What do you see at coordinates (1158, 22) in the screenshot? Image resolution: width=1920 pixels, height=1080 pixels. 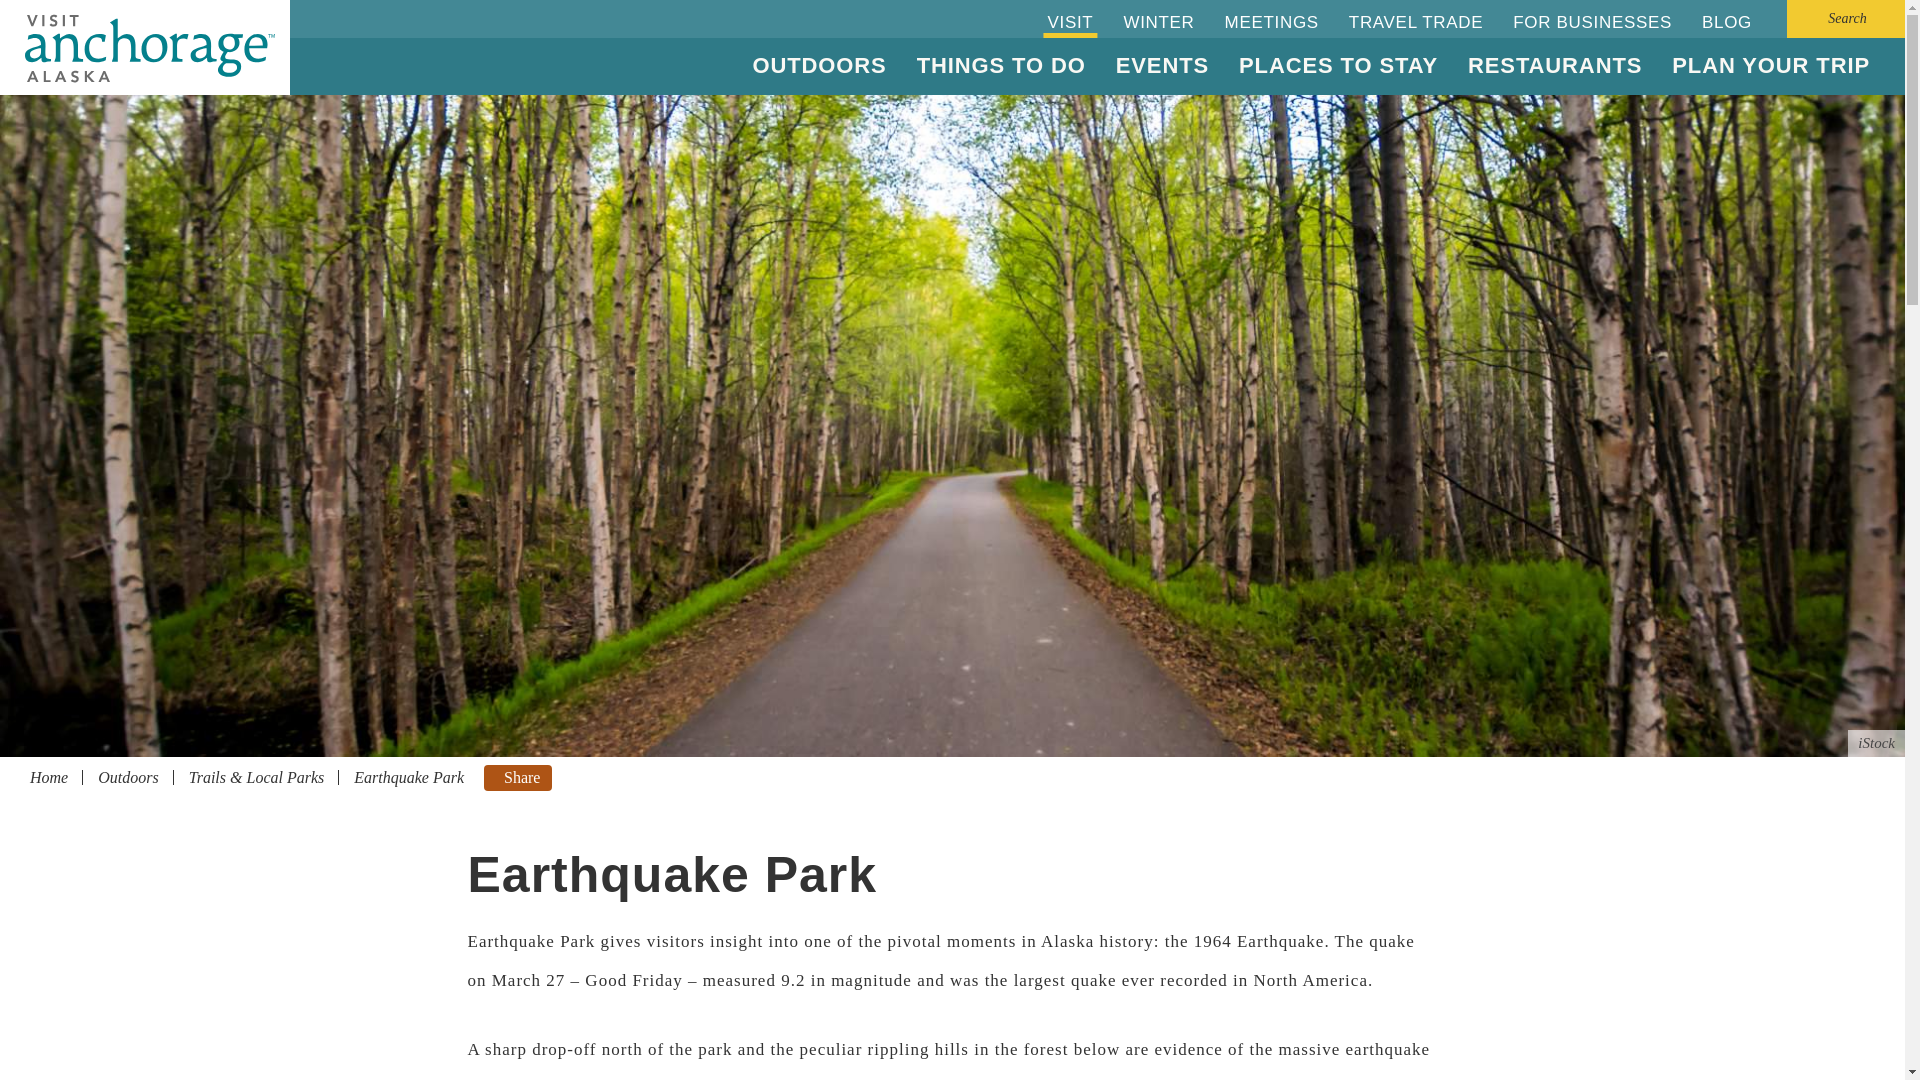 I see `WINTER` at bounding box center [1158, 22].